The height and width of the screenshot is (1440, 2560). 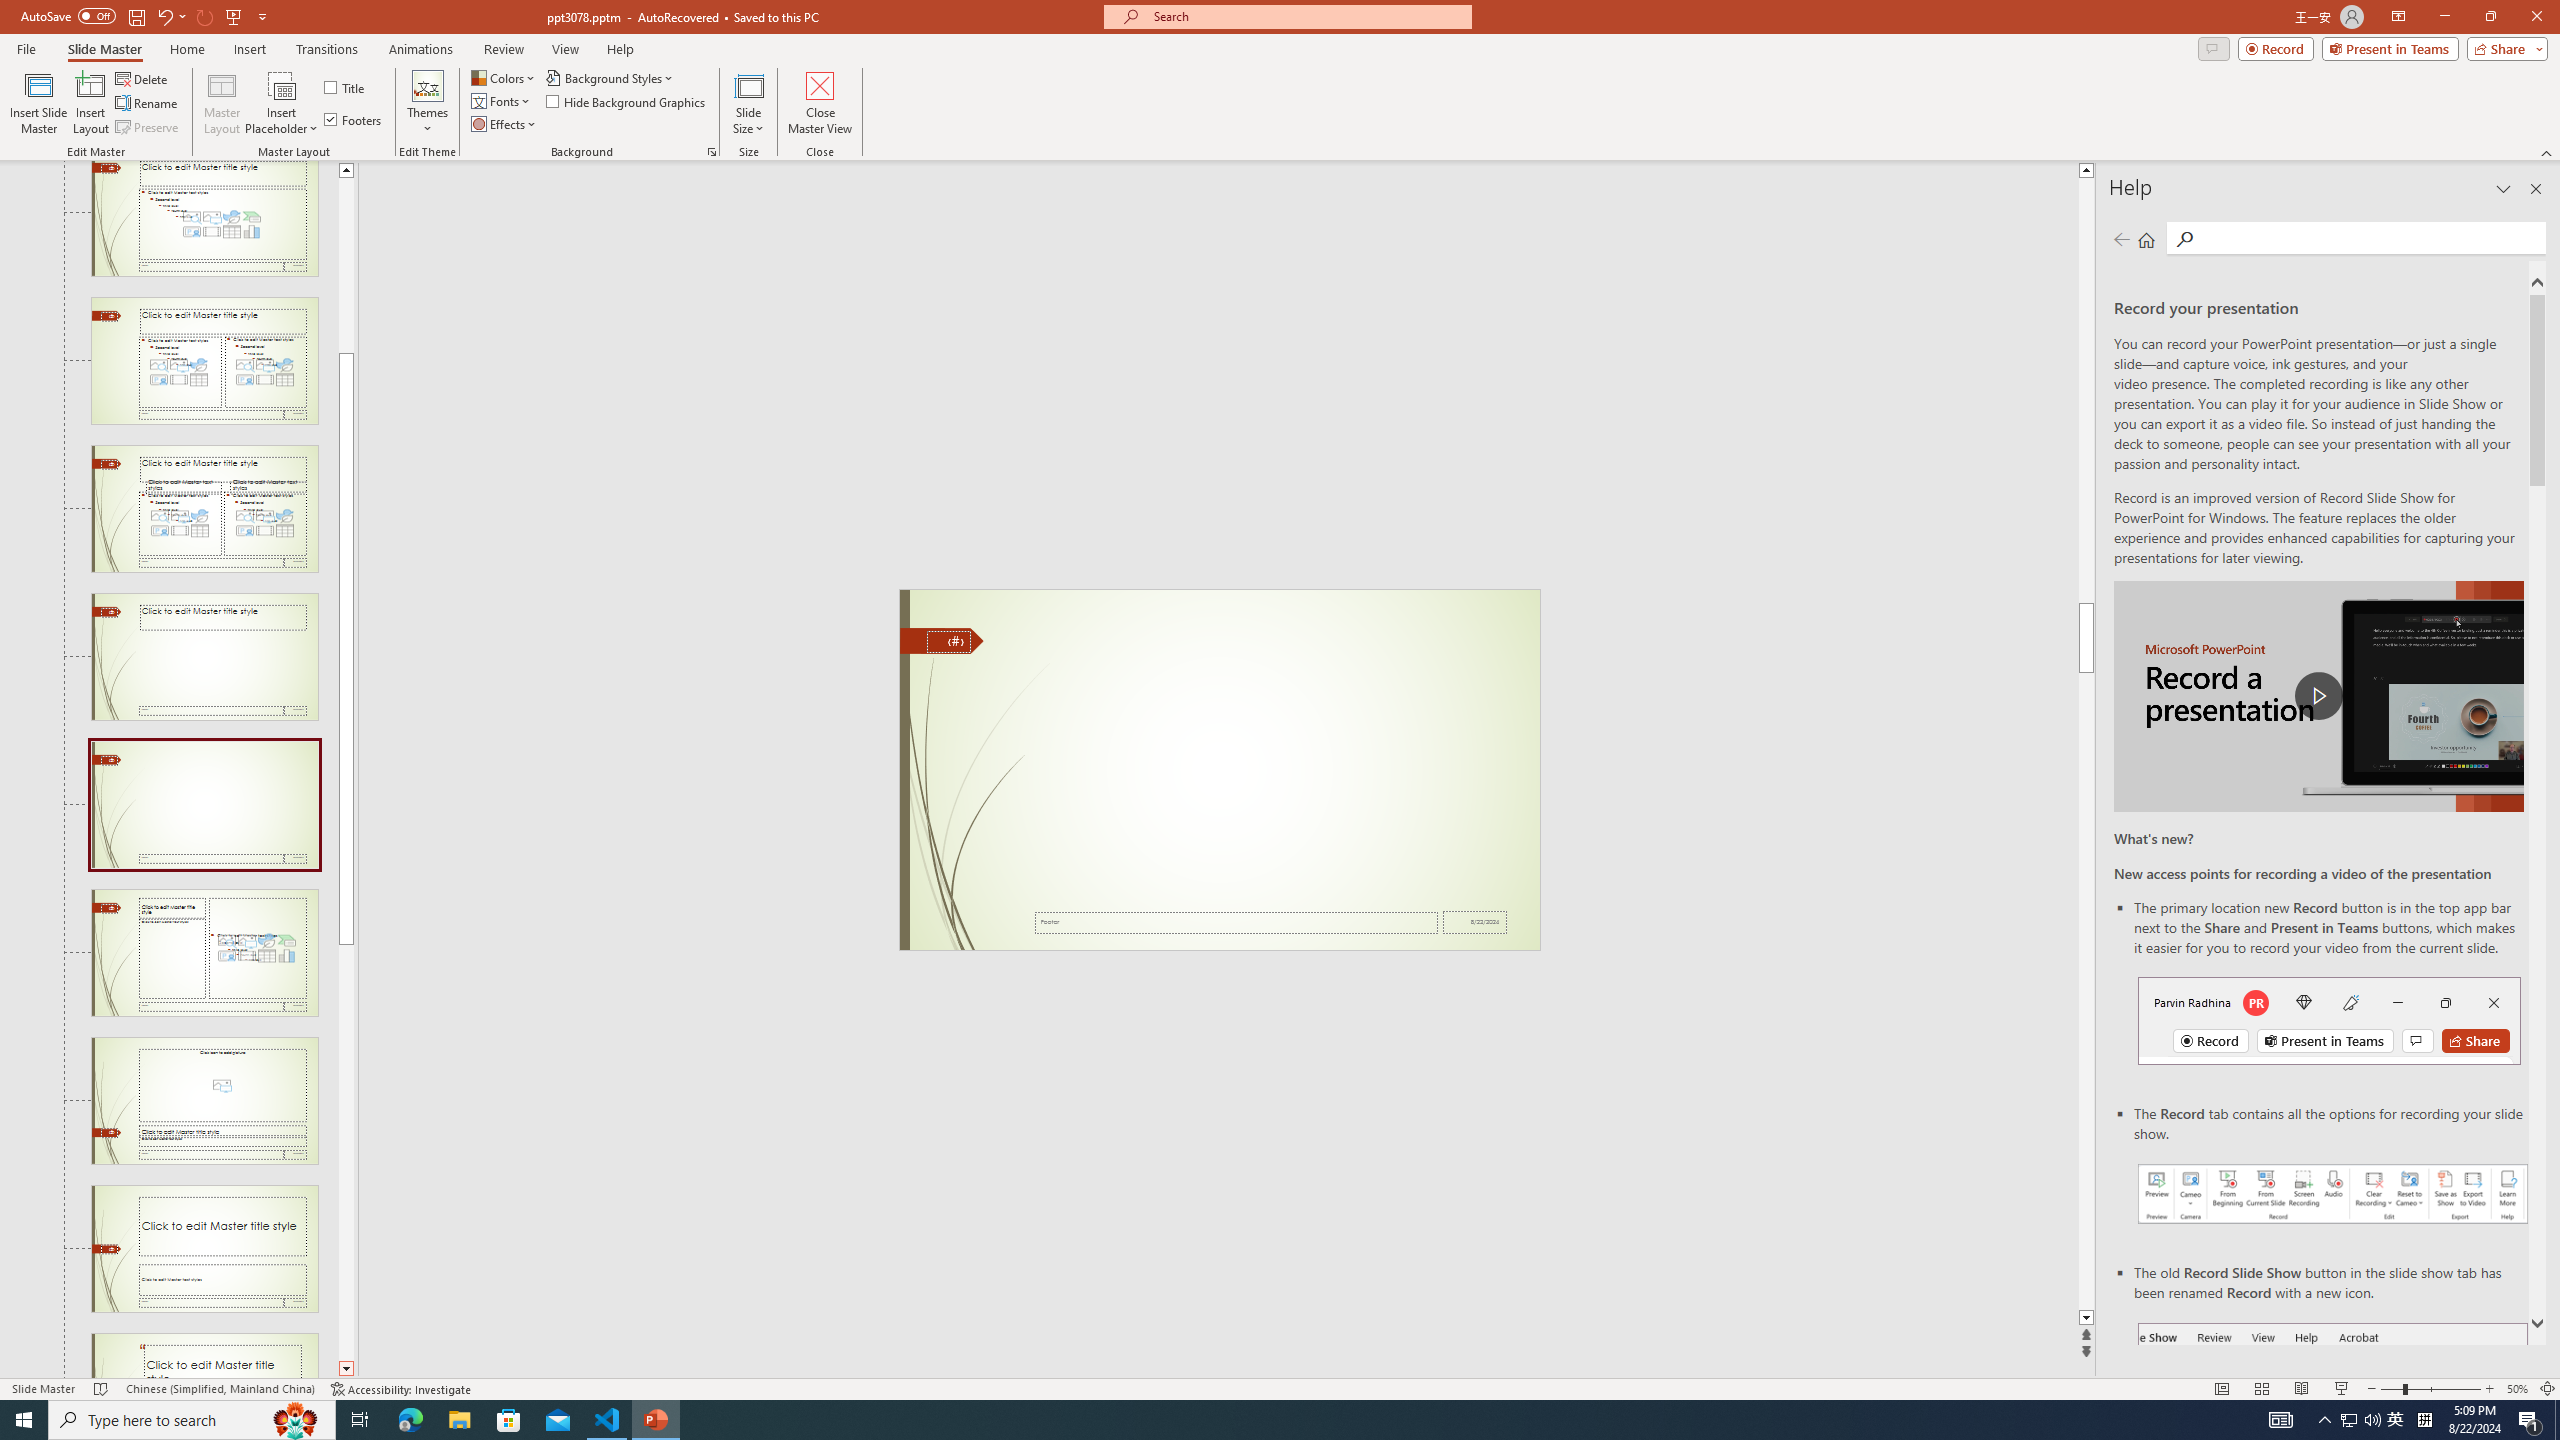 What do you see at coordinates (143, 78) in the screenshot?
I see `Delete` at bounding box center [143, 78].